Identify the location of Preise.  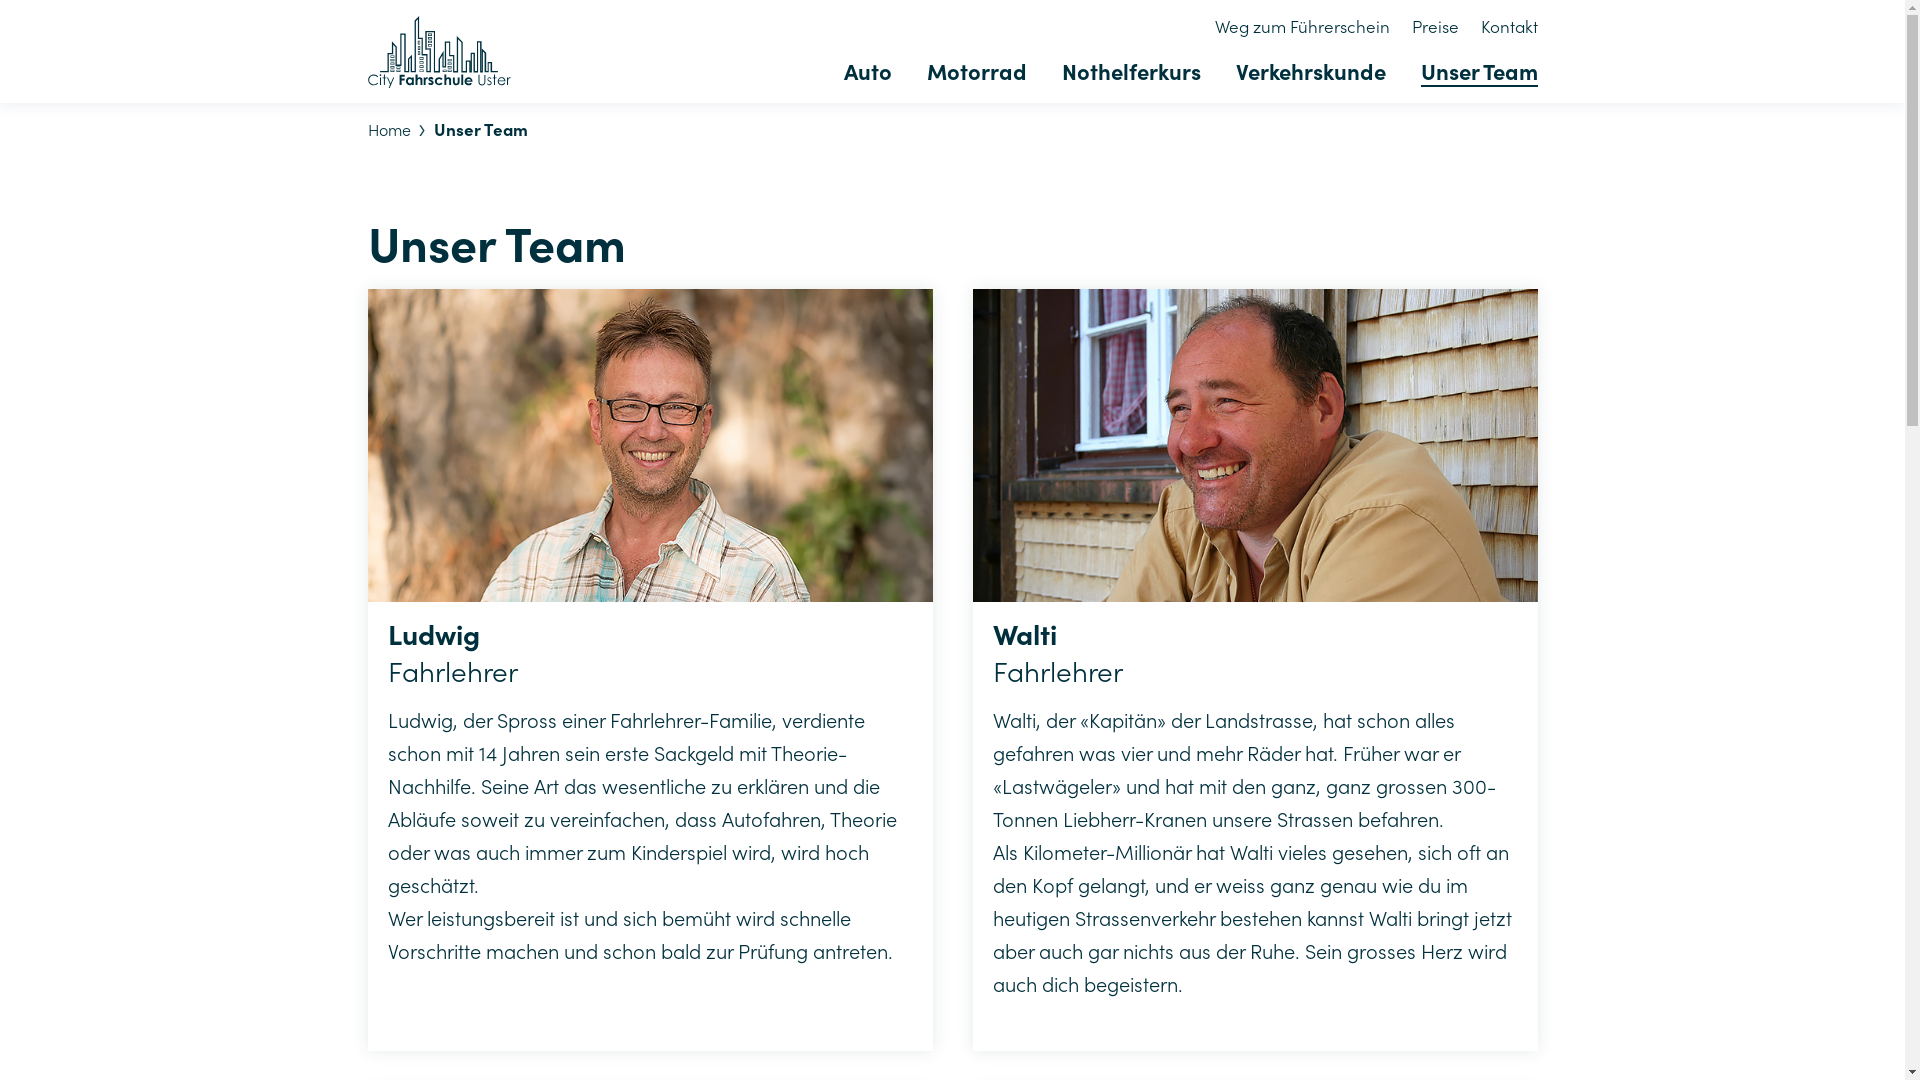
(1436, 27).